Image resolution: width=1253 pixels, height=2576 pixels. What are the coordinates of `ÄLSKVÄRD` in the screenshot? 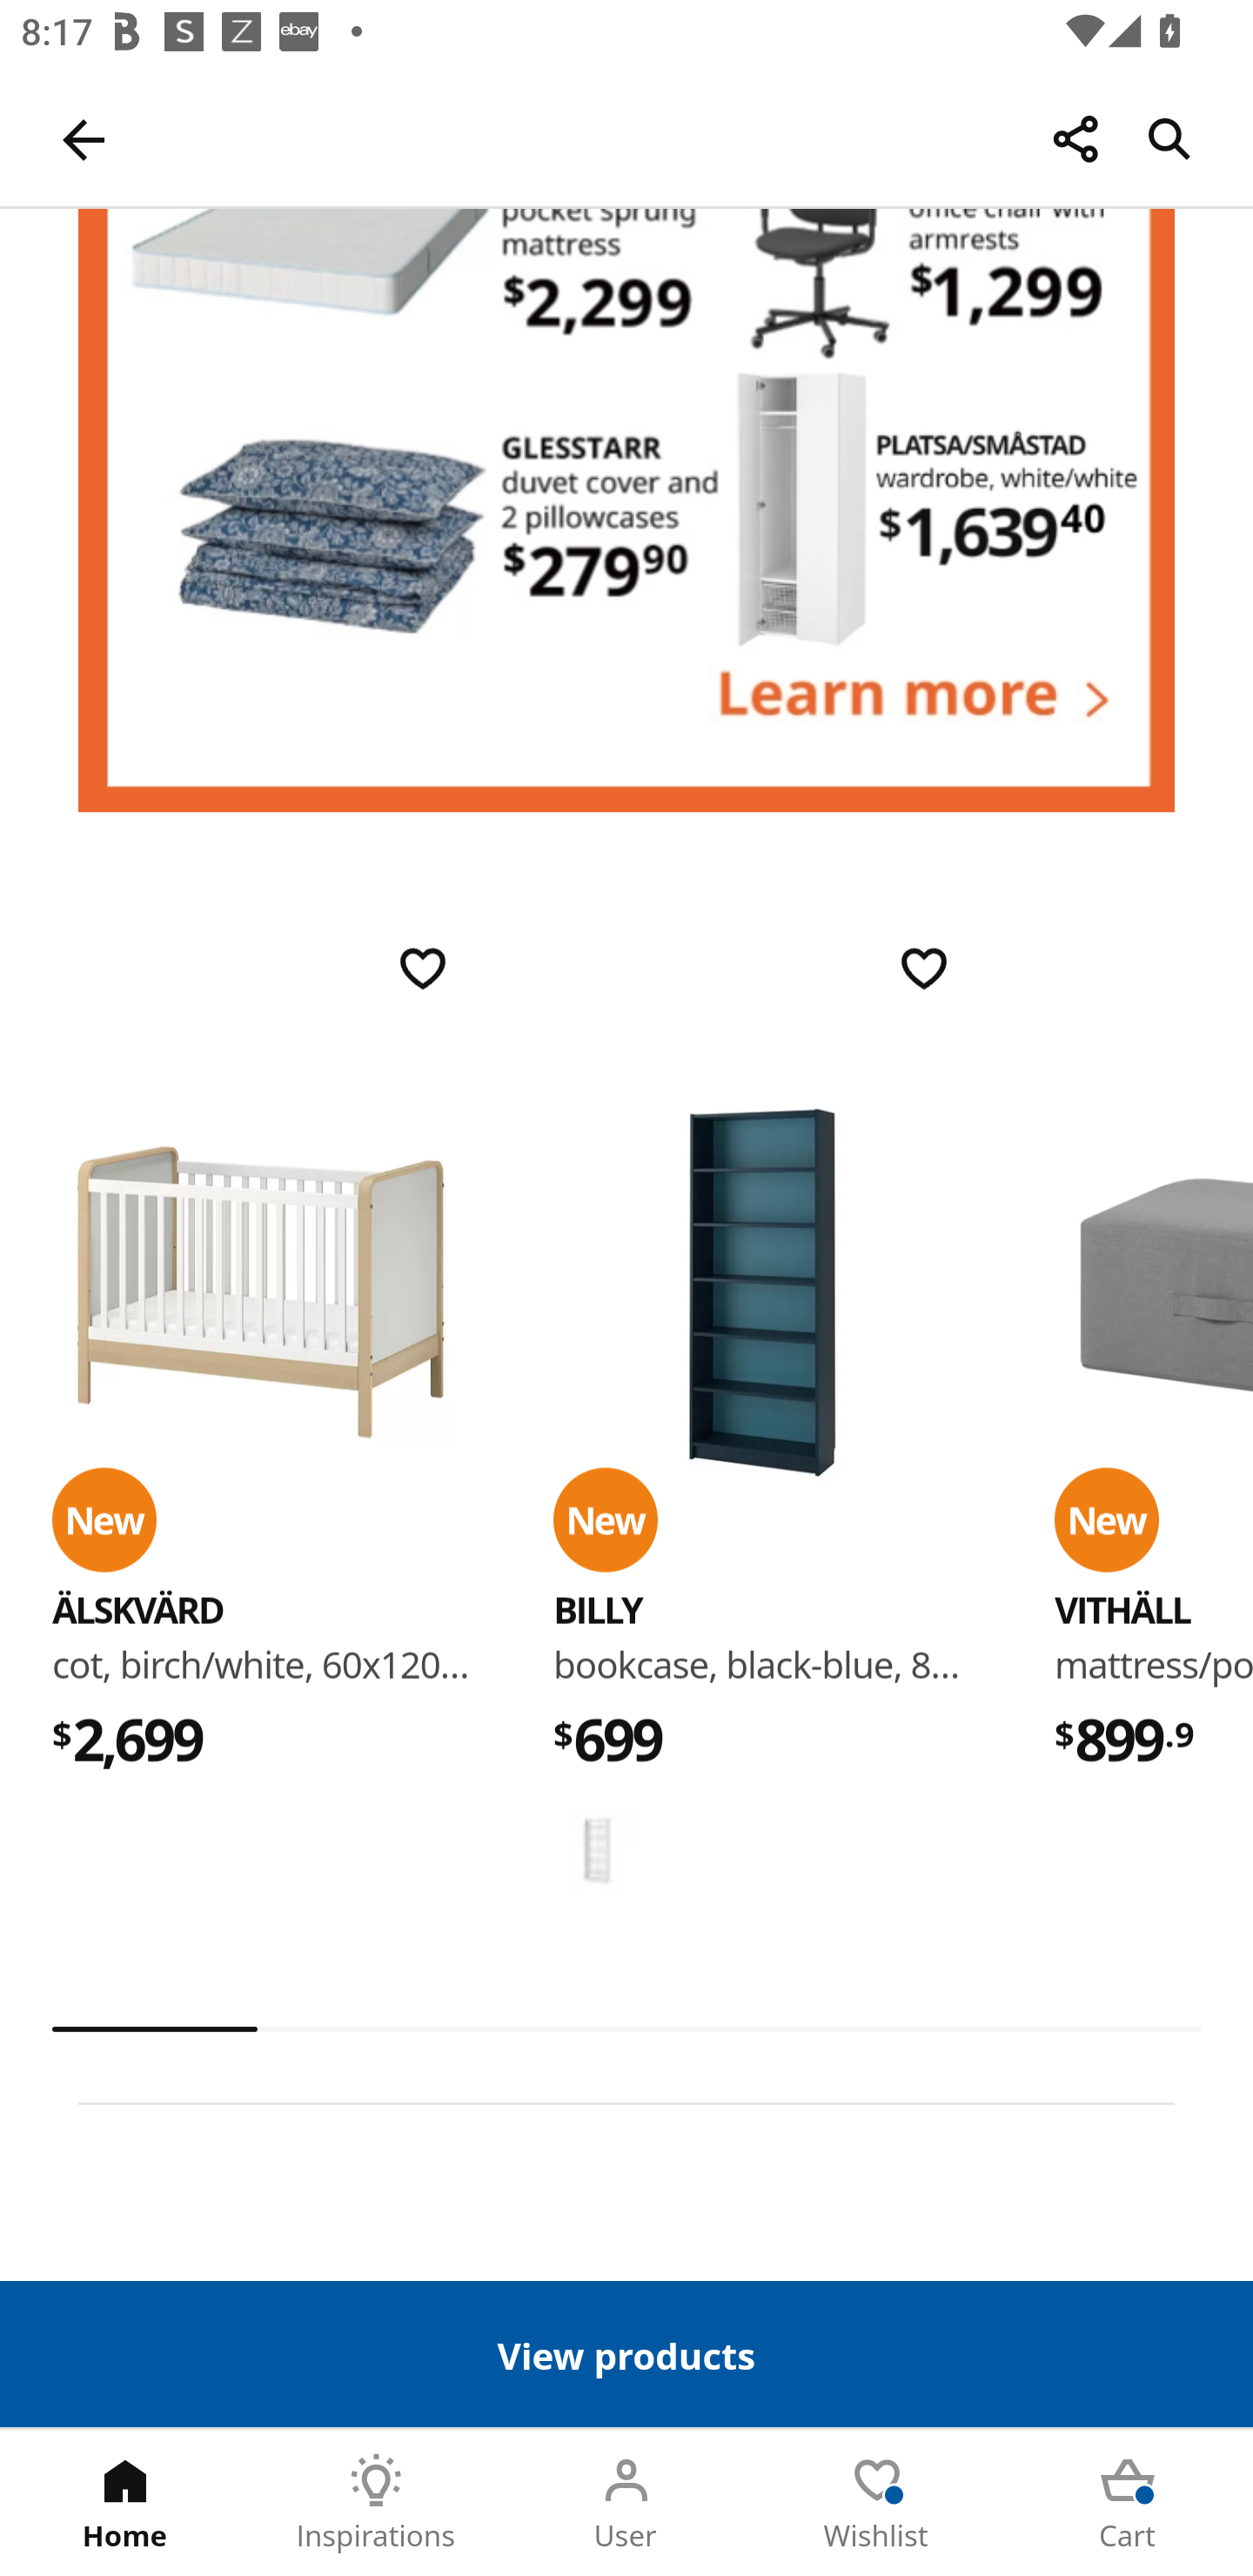 It's located at (261, 1294).